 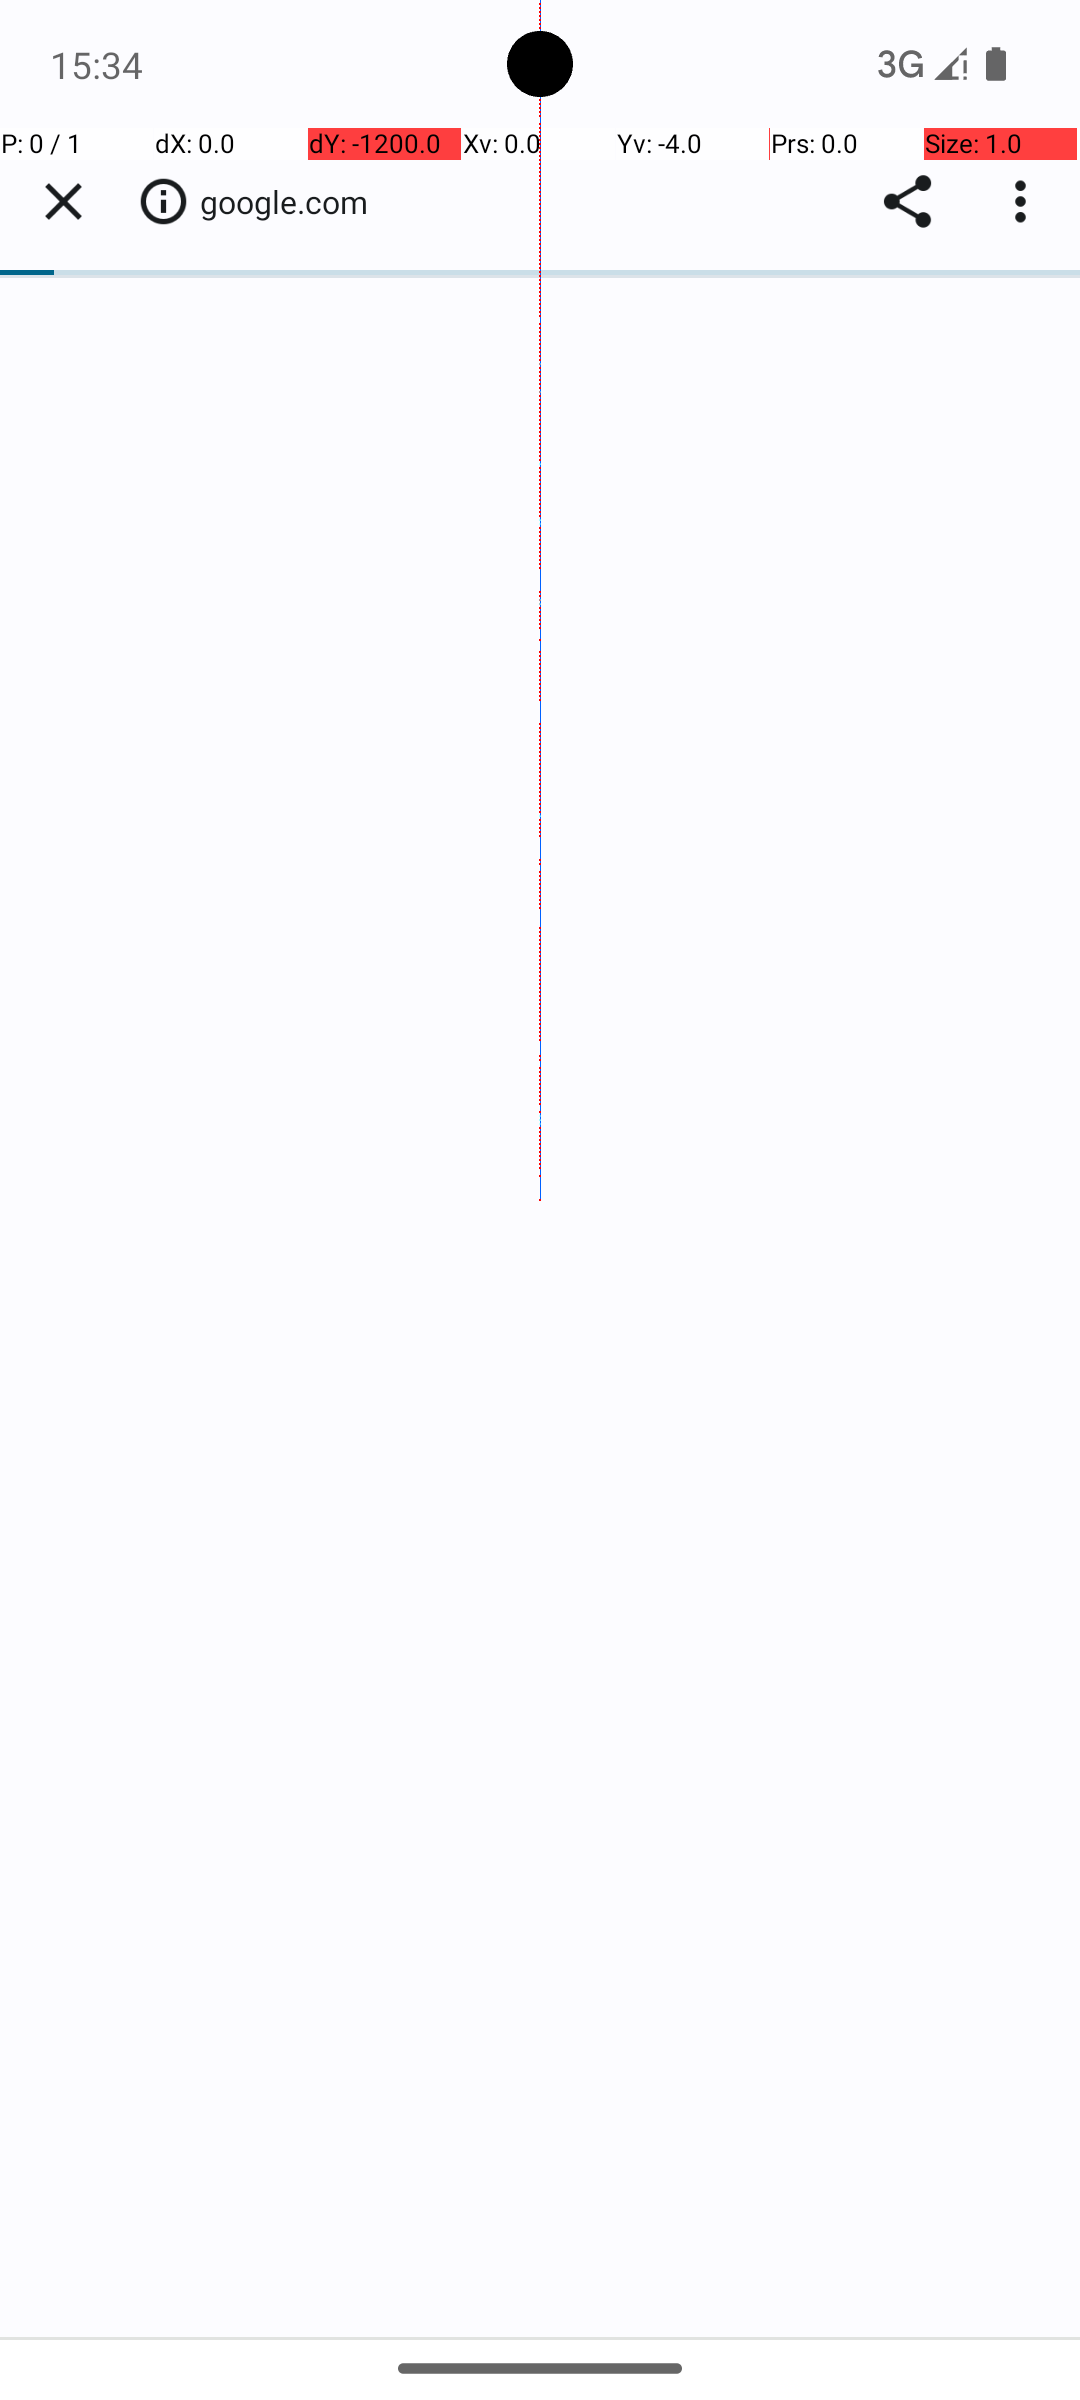 What do you see at coordinates (540, 1232) in the screenshot?
I see `Web View` at bounding box center [540, 1232].